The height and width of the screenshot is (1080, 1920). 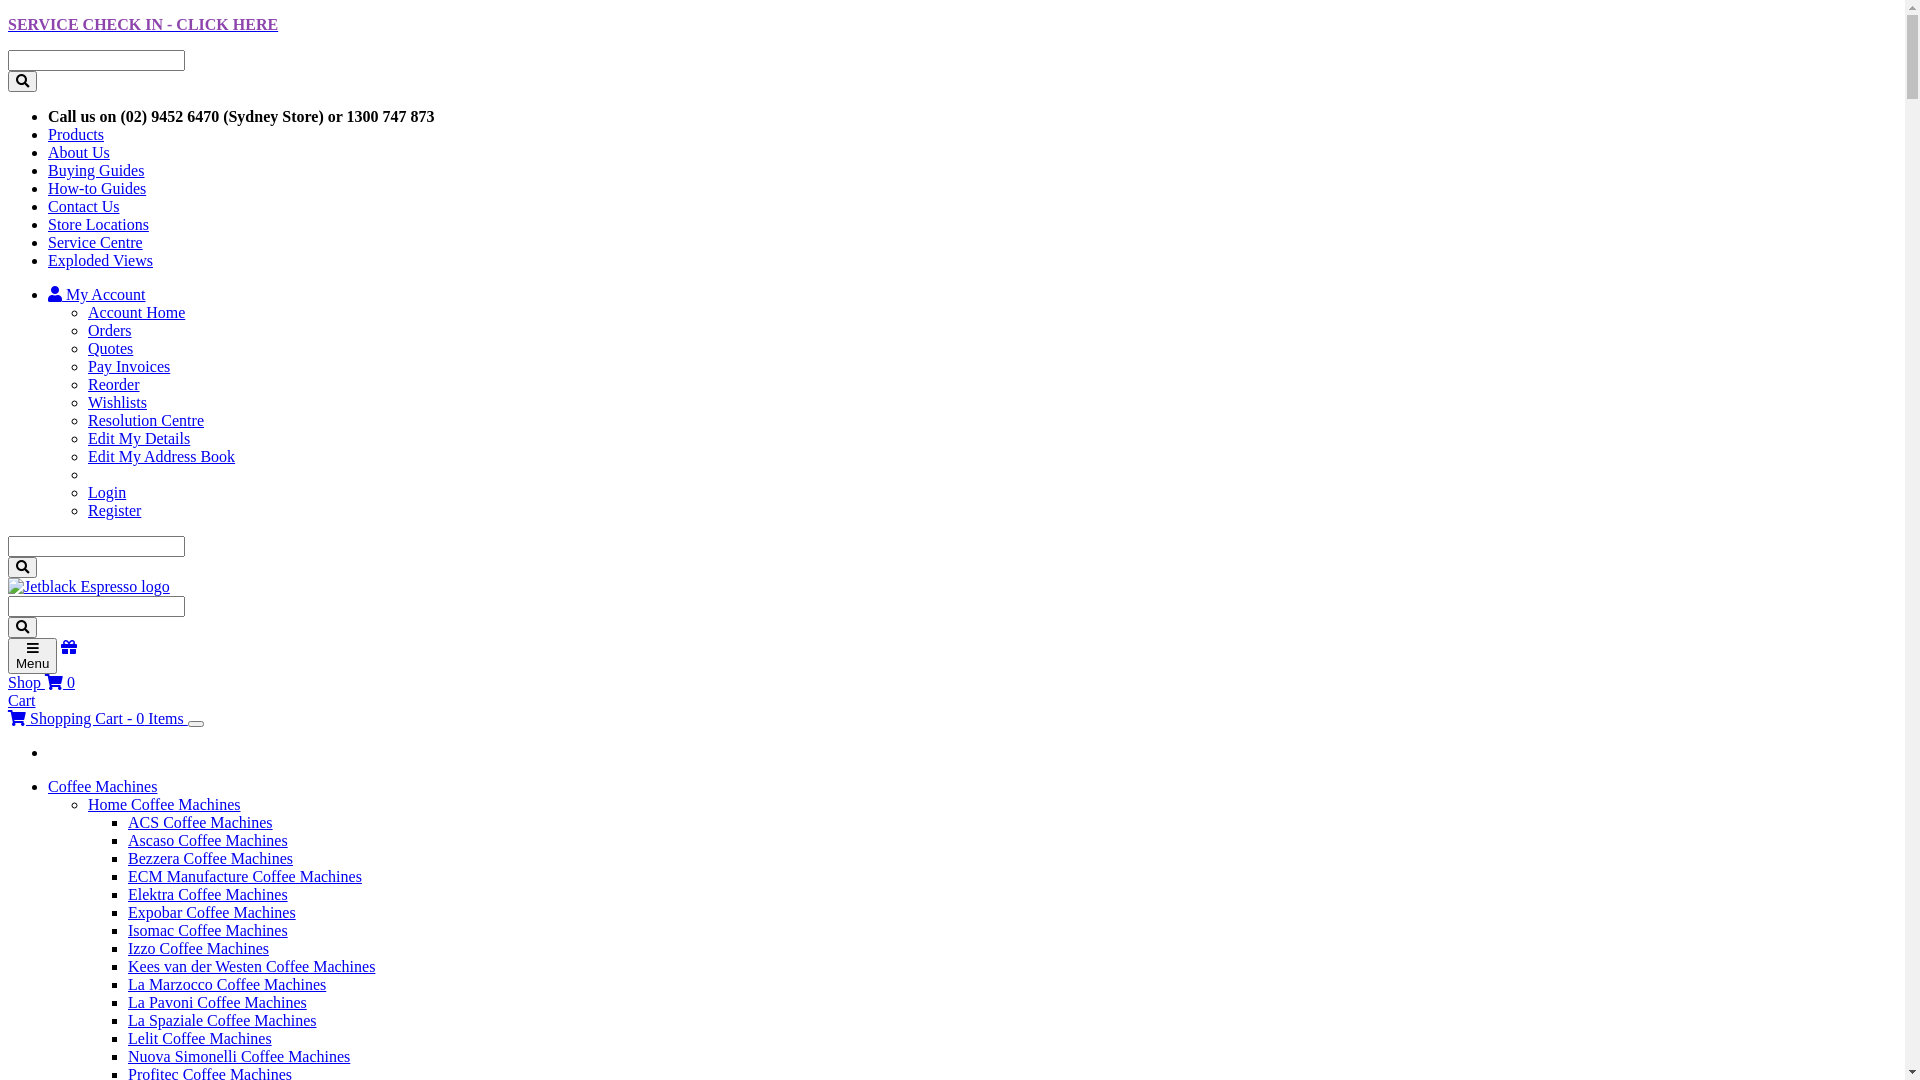 I want to click on Elektra Coffee Machines, so click(x=208, y=894).